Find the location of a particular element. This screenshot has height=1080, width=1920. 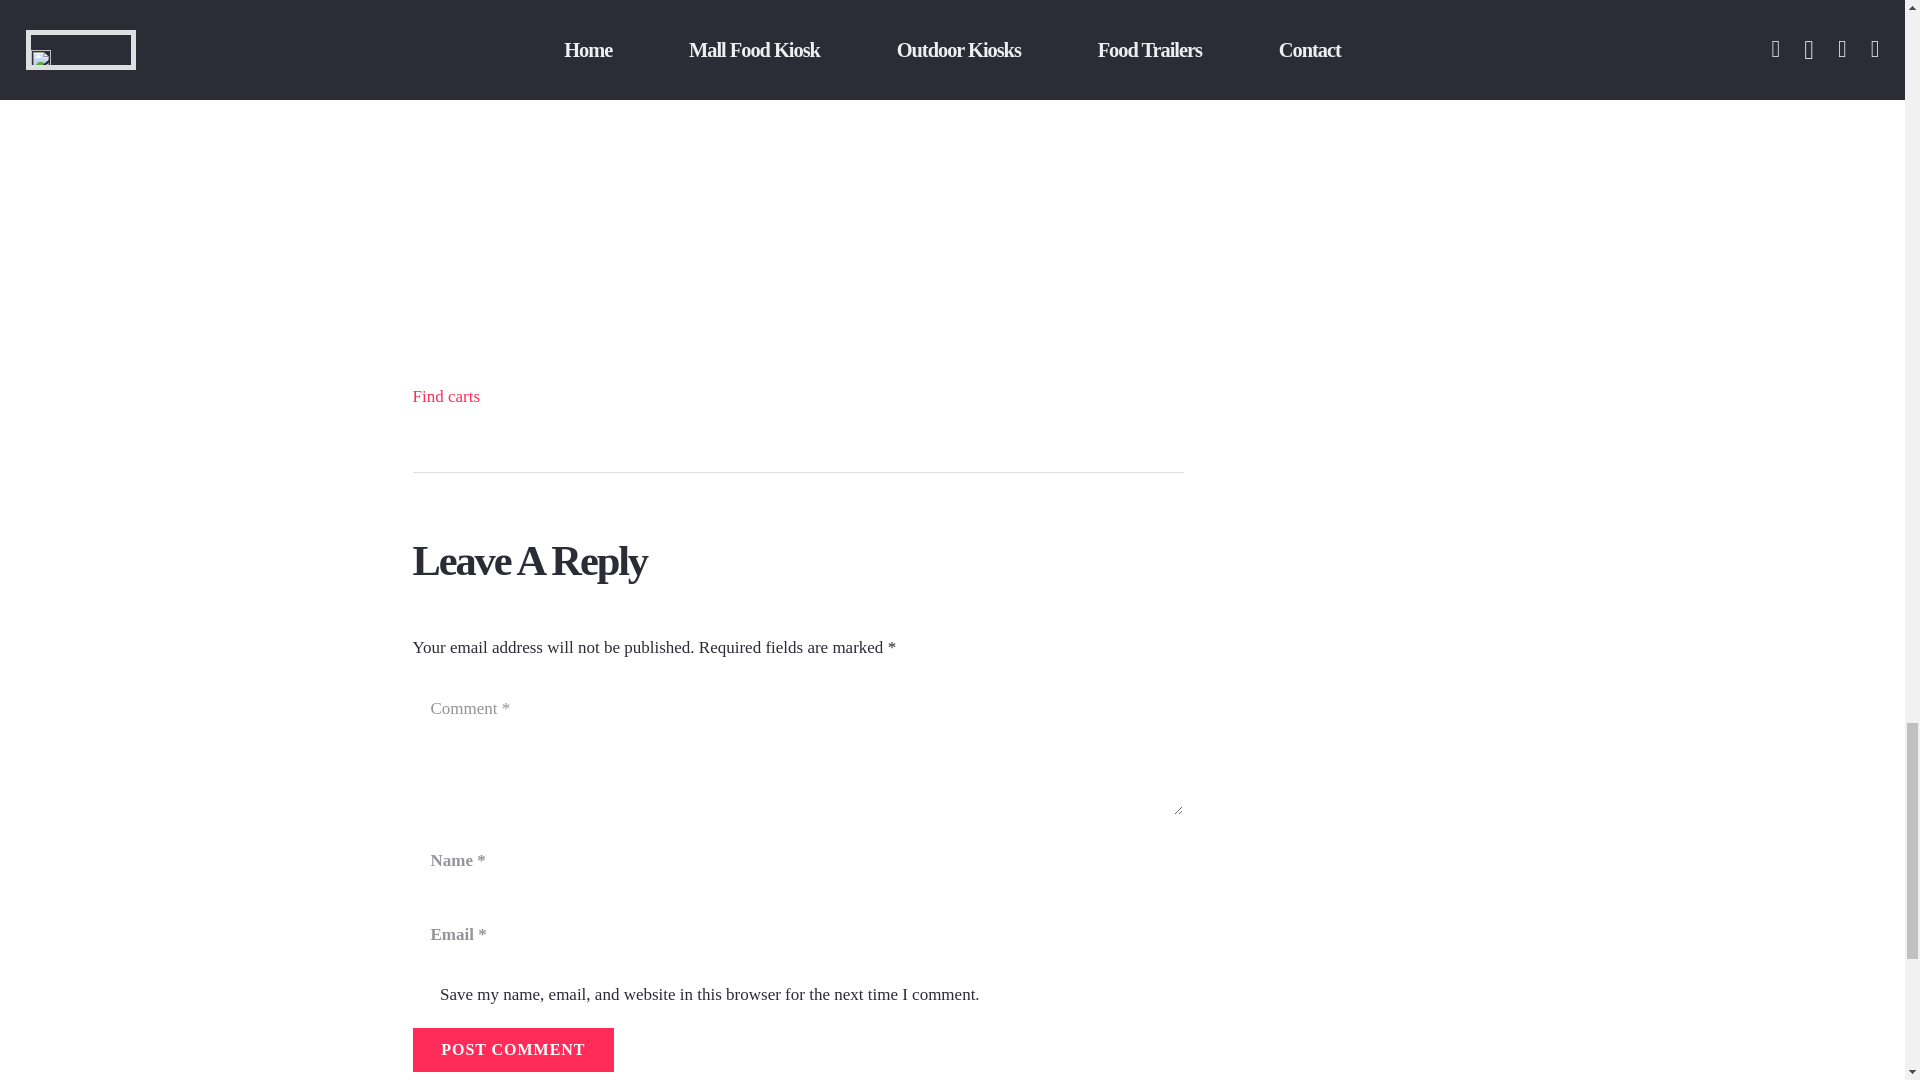

1 is located at coordinates (422, 996).